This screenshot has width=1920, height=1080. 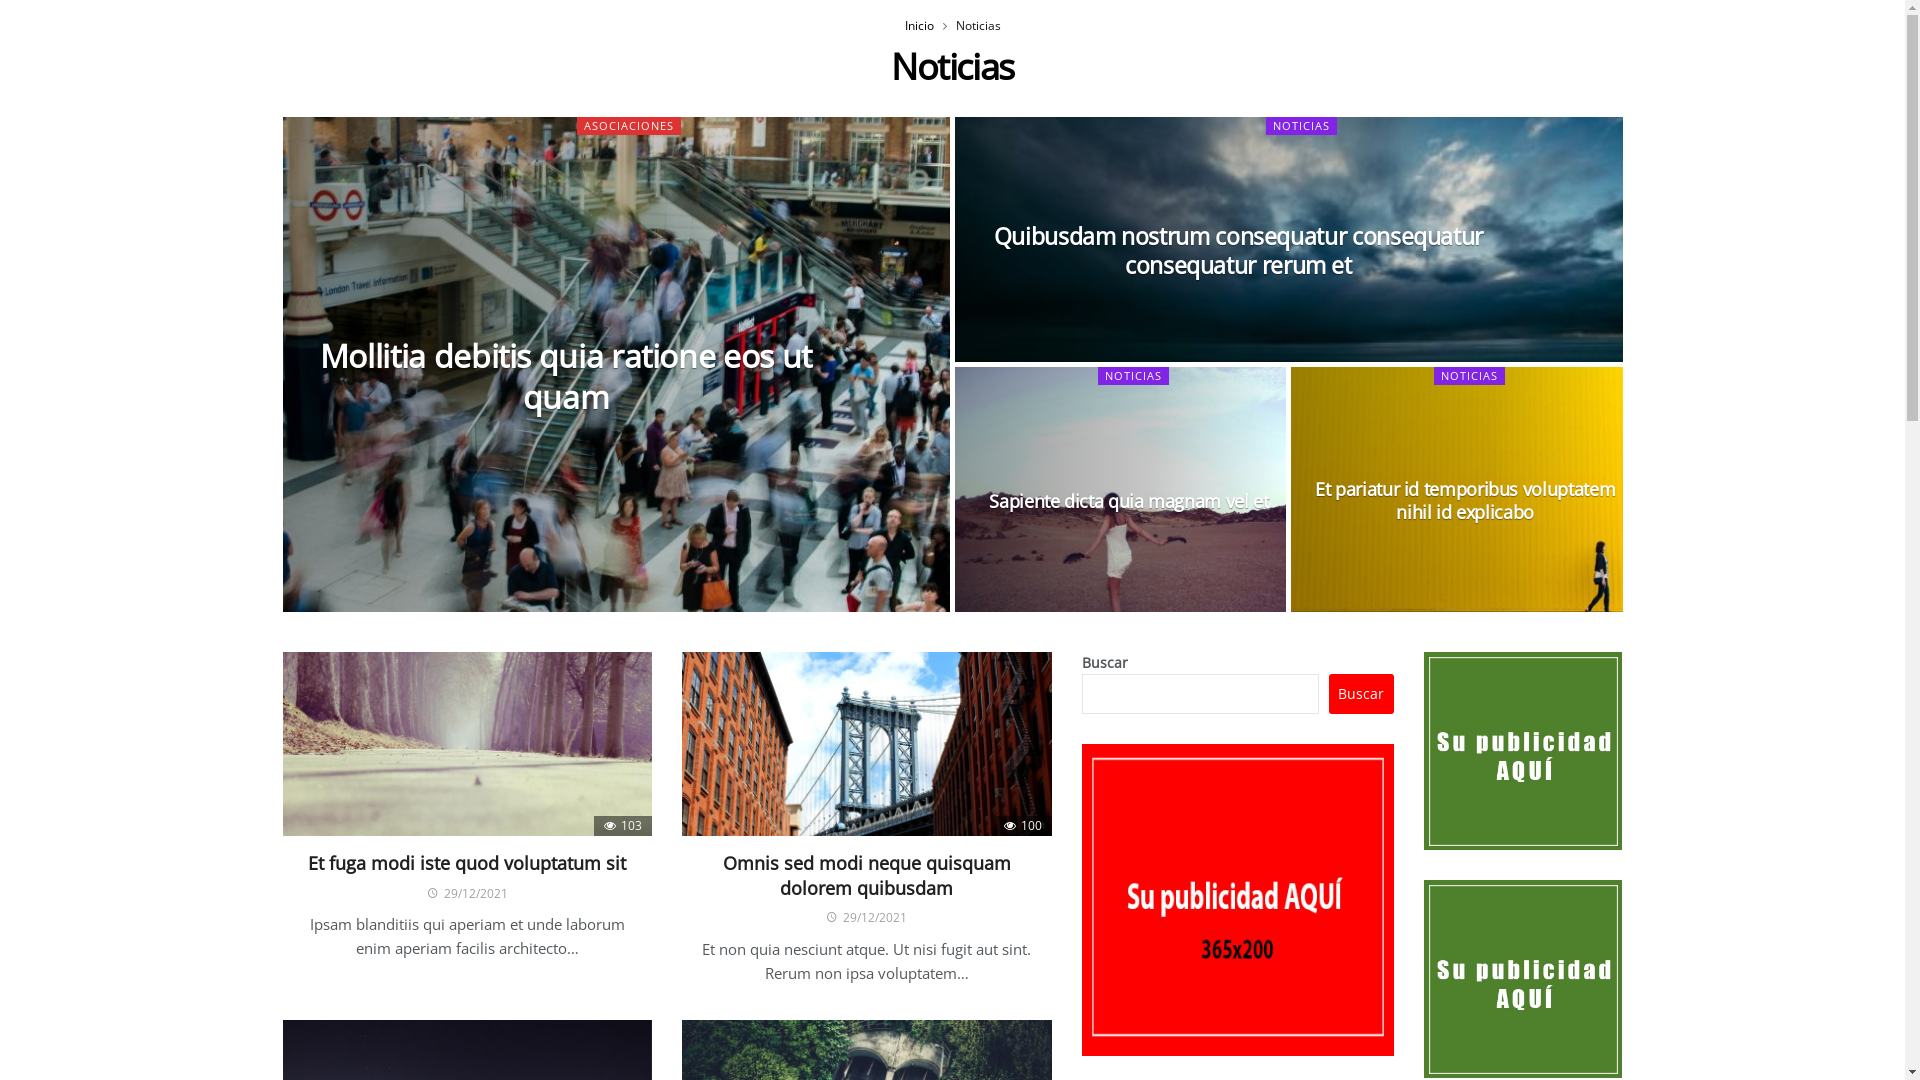 What do you see at coordinates (629, 126) in the screenshot?
I see `ASOCIACIONES` at bounding box center [629, 126].